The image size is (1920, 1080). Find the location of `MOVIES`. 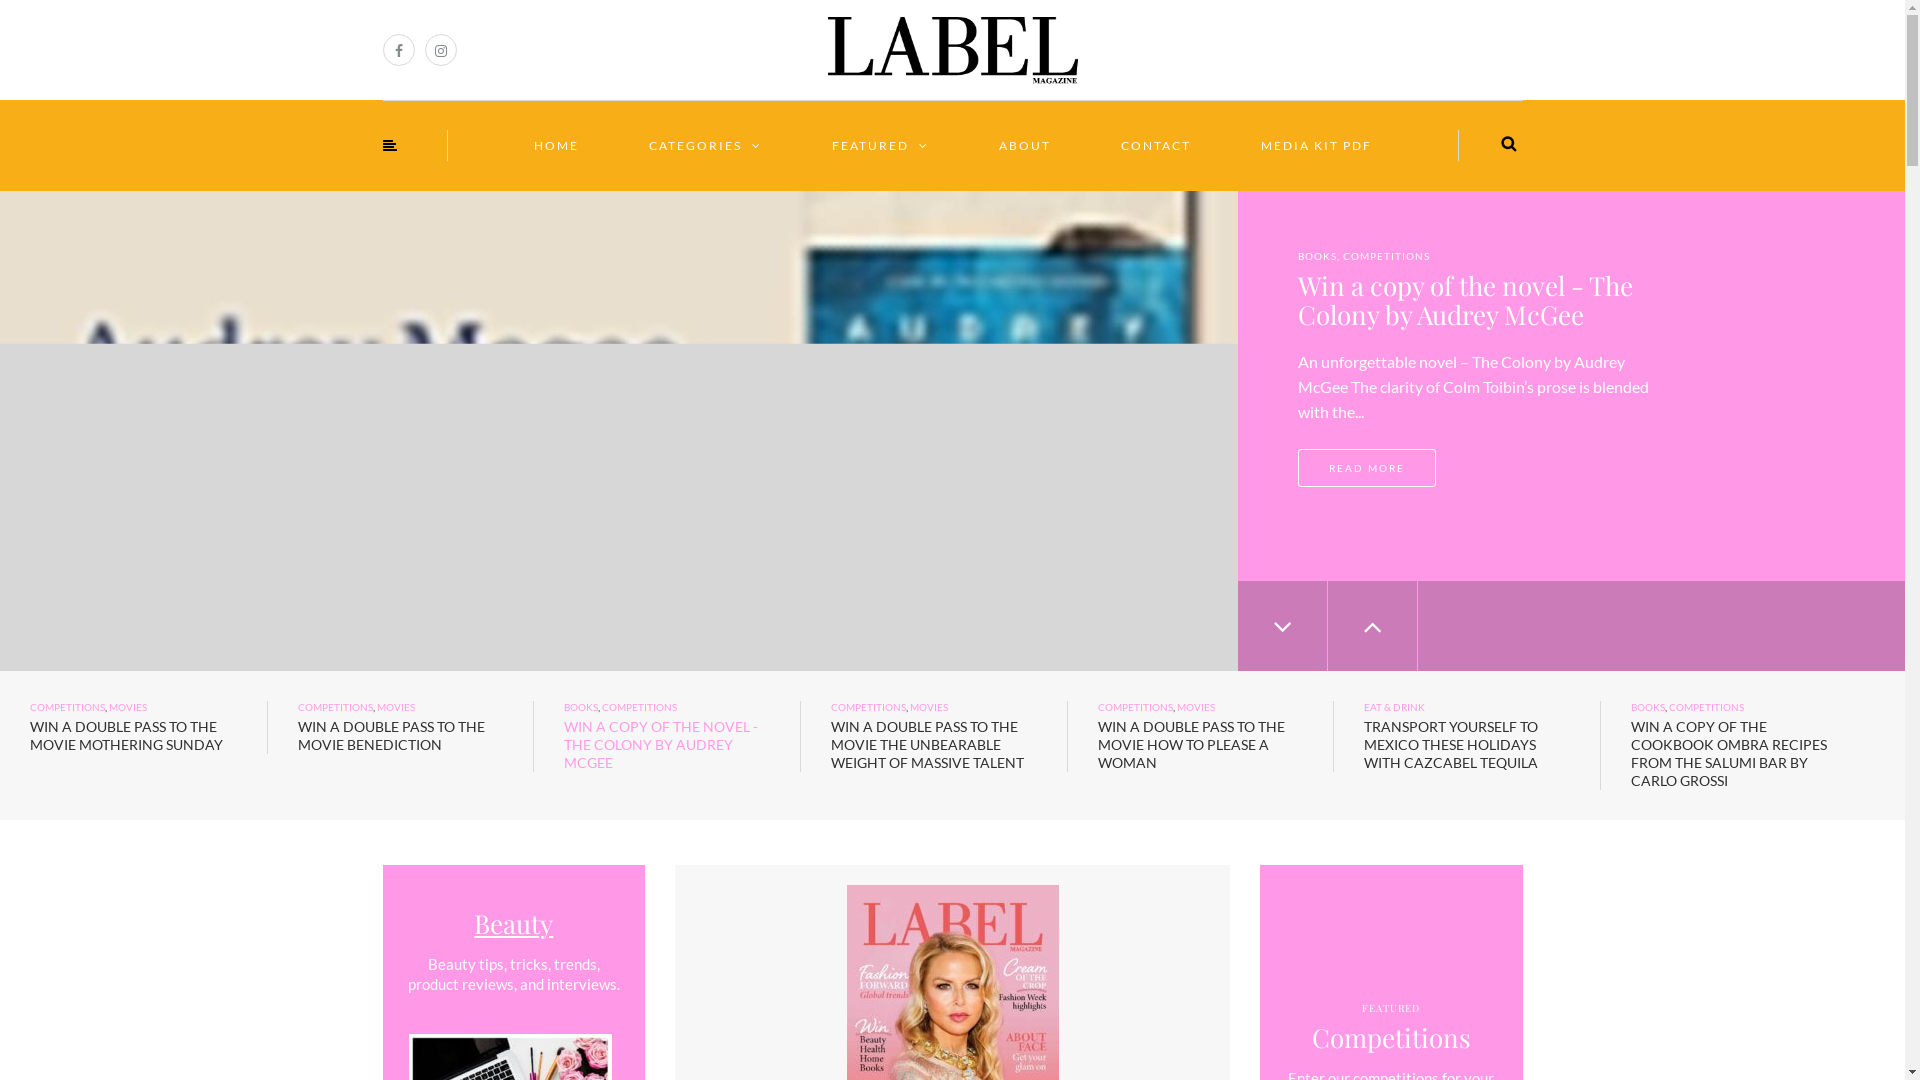

MOVIES is located at coordinates (929, 707).